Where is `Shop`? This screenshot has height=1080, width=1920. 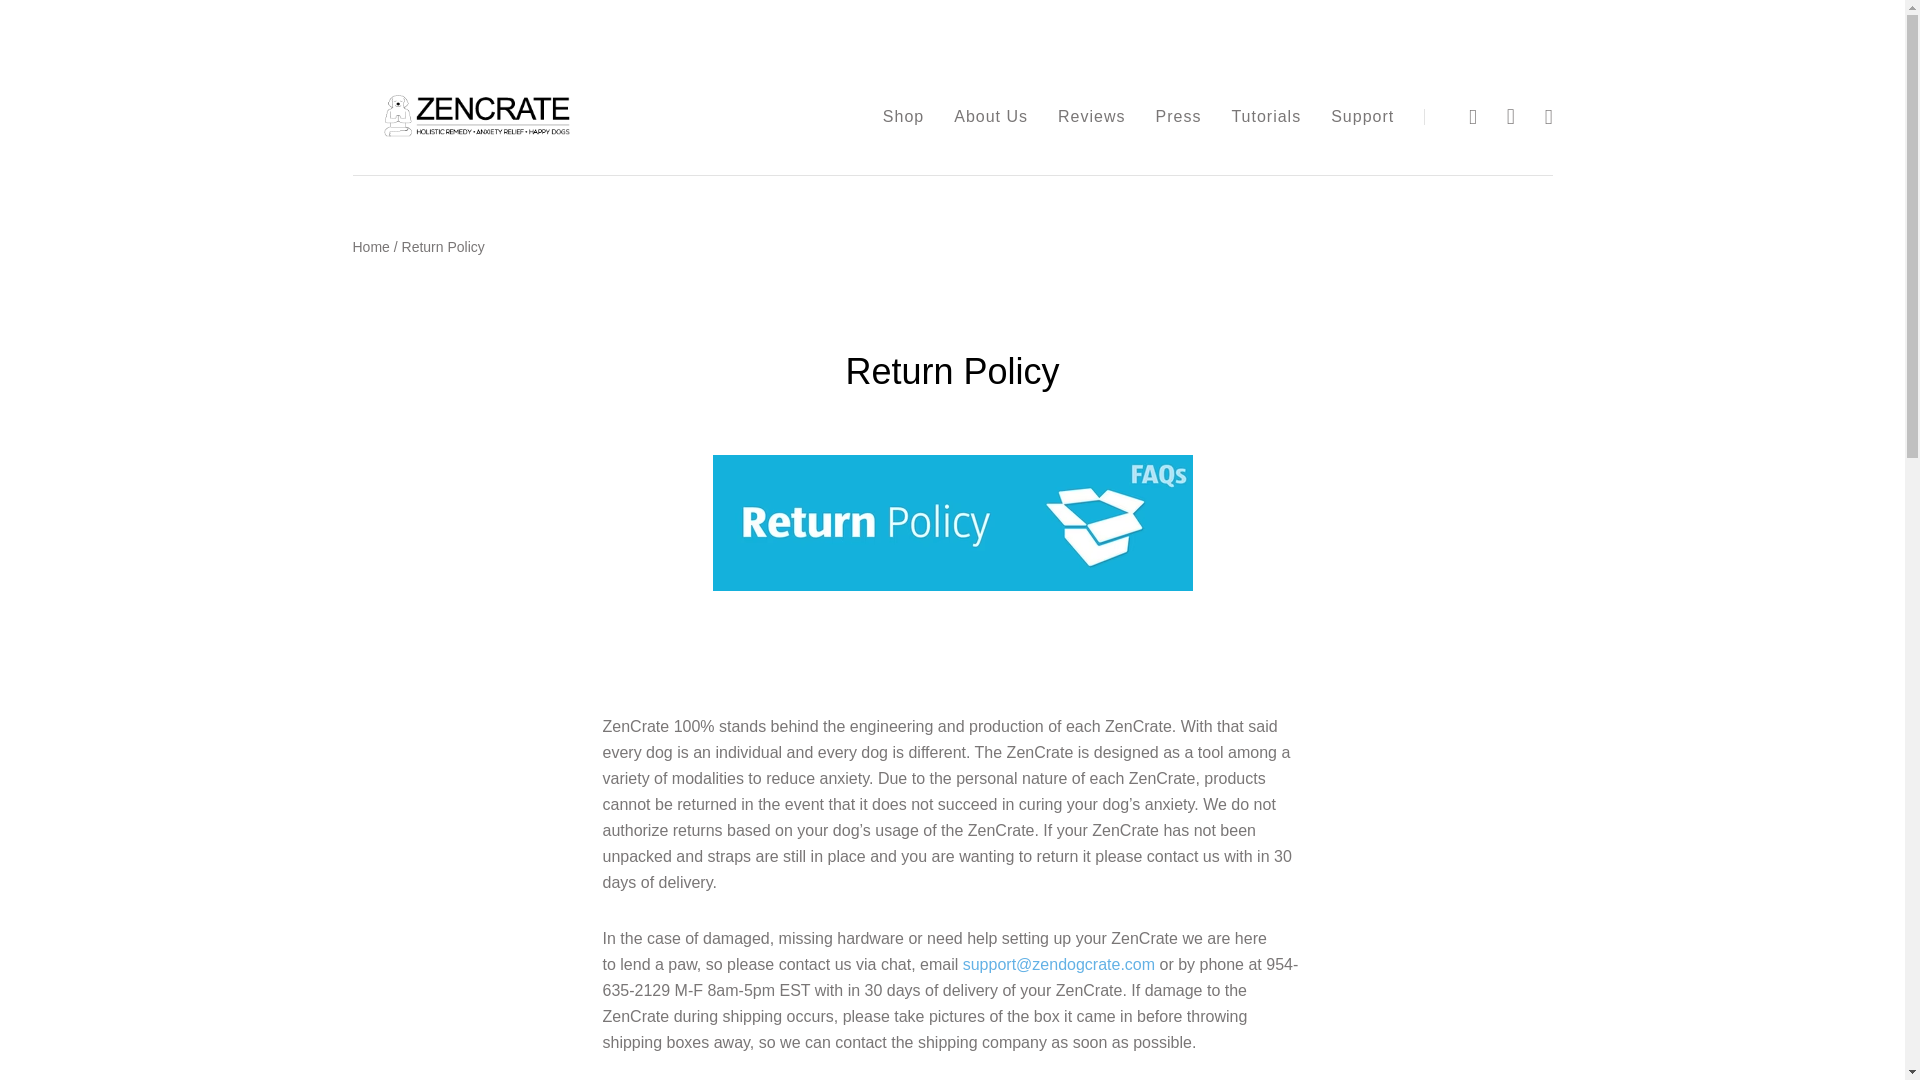
Shop is located at coordinates (903, 116).